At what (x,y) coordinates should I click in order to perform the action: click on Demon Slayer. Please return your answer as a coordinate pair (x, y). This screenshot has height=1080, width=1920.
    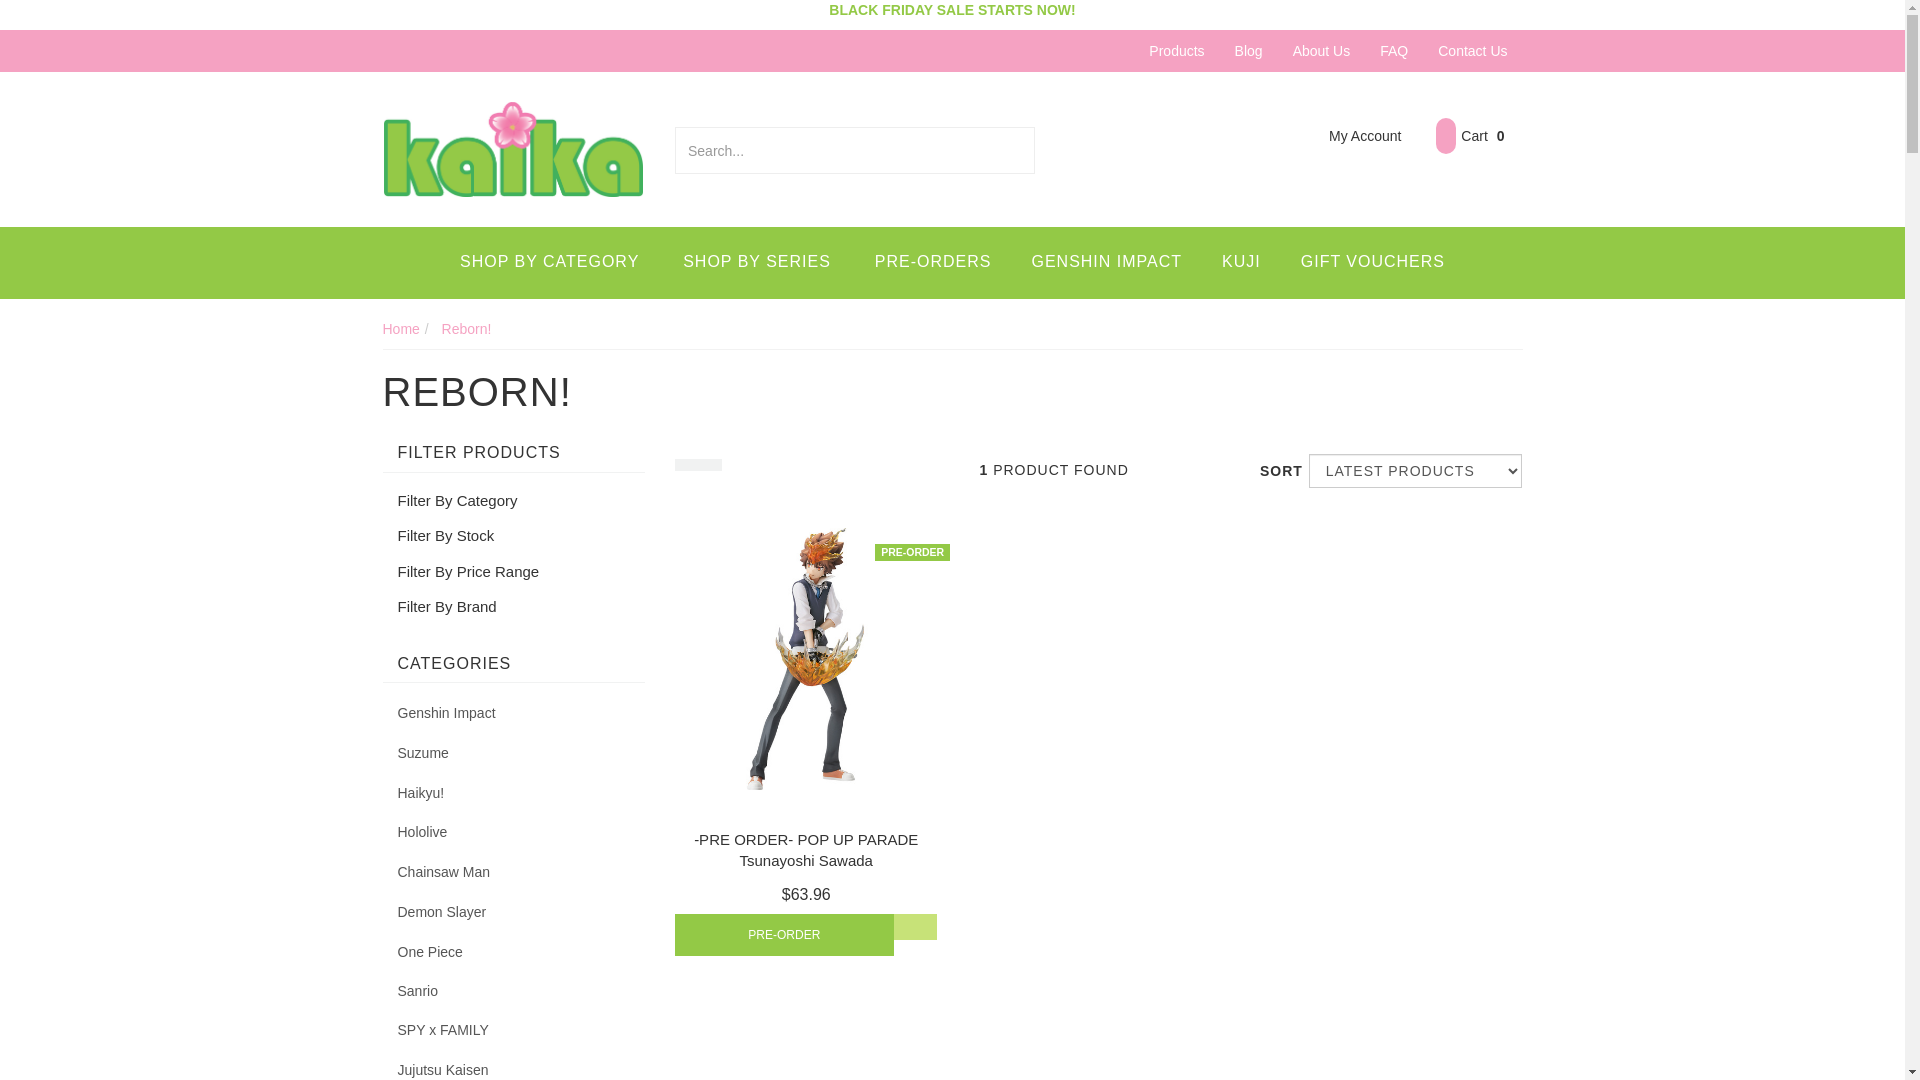
    Looking at the image, I should click on (514, 912).